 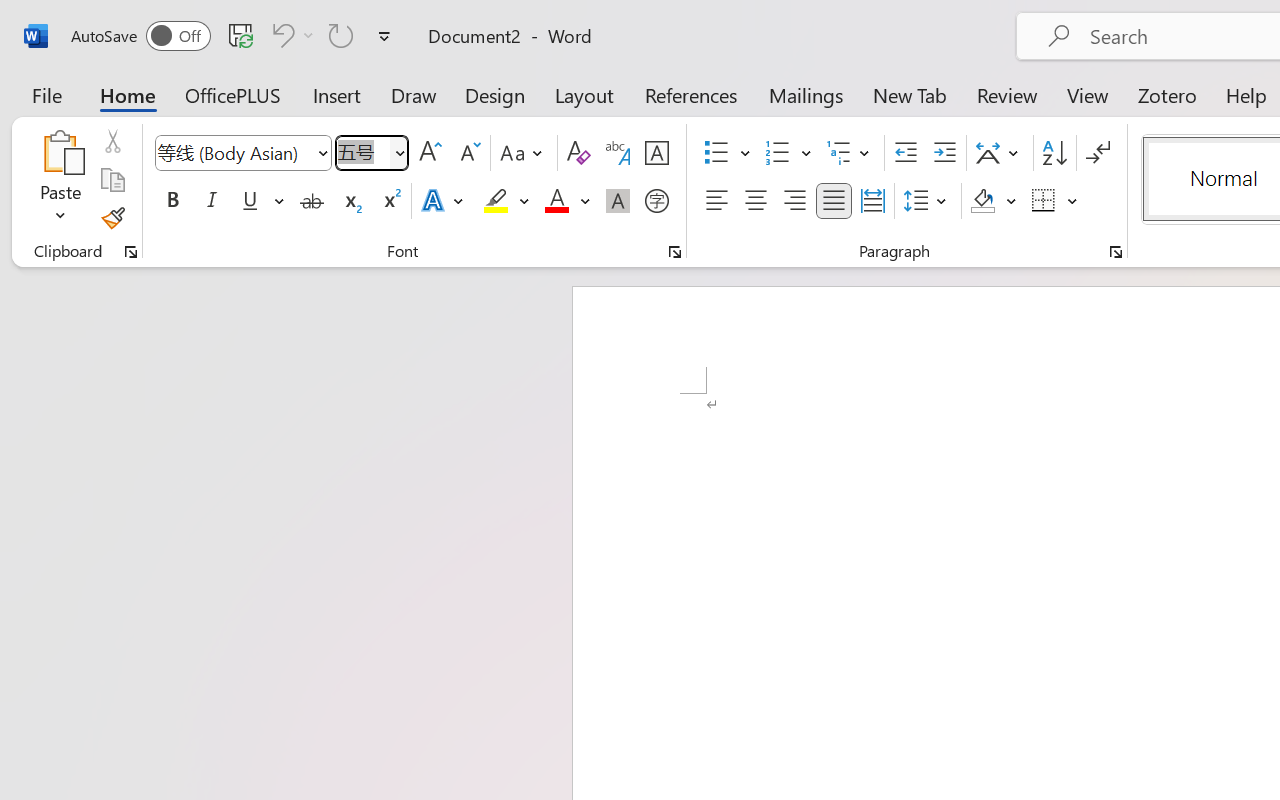 What do you see at coordinates (172, 201) in the screenshot?
I see `Bold` at bounding box center [172, 201].